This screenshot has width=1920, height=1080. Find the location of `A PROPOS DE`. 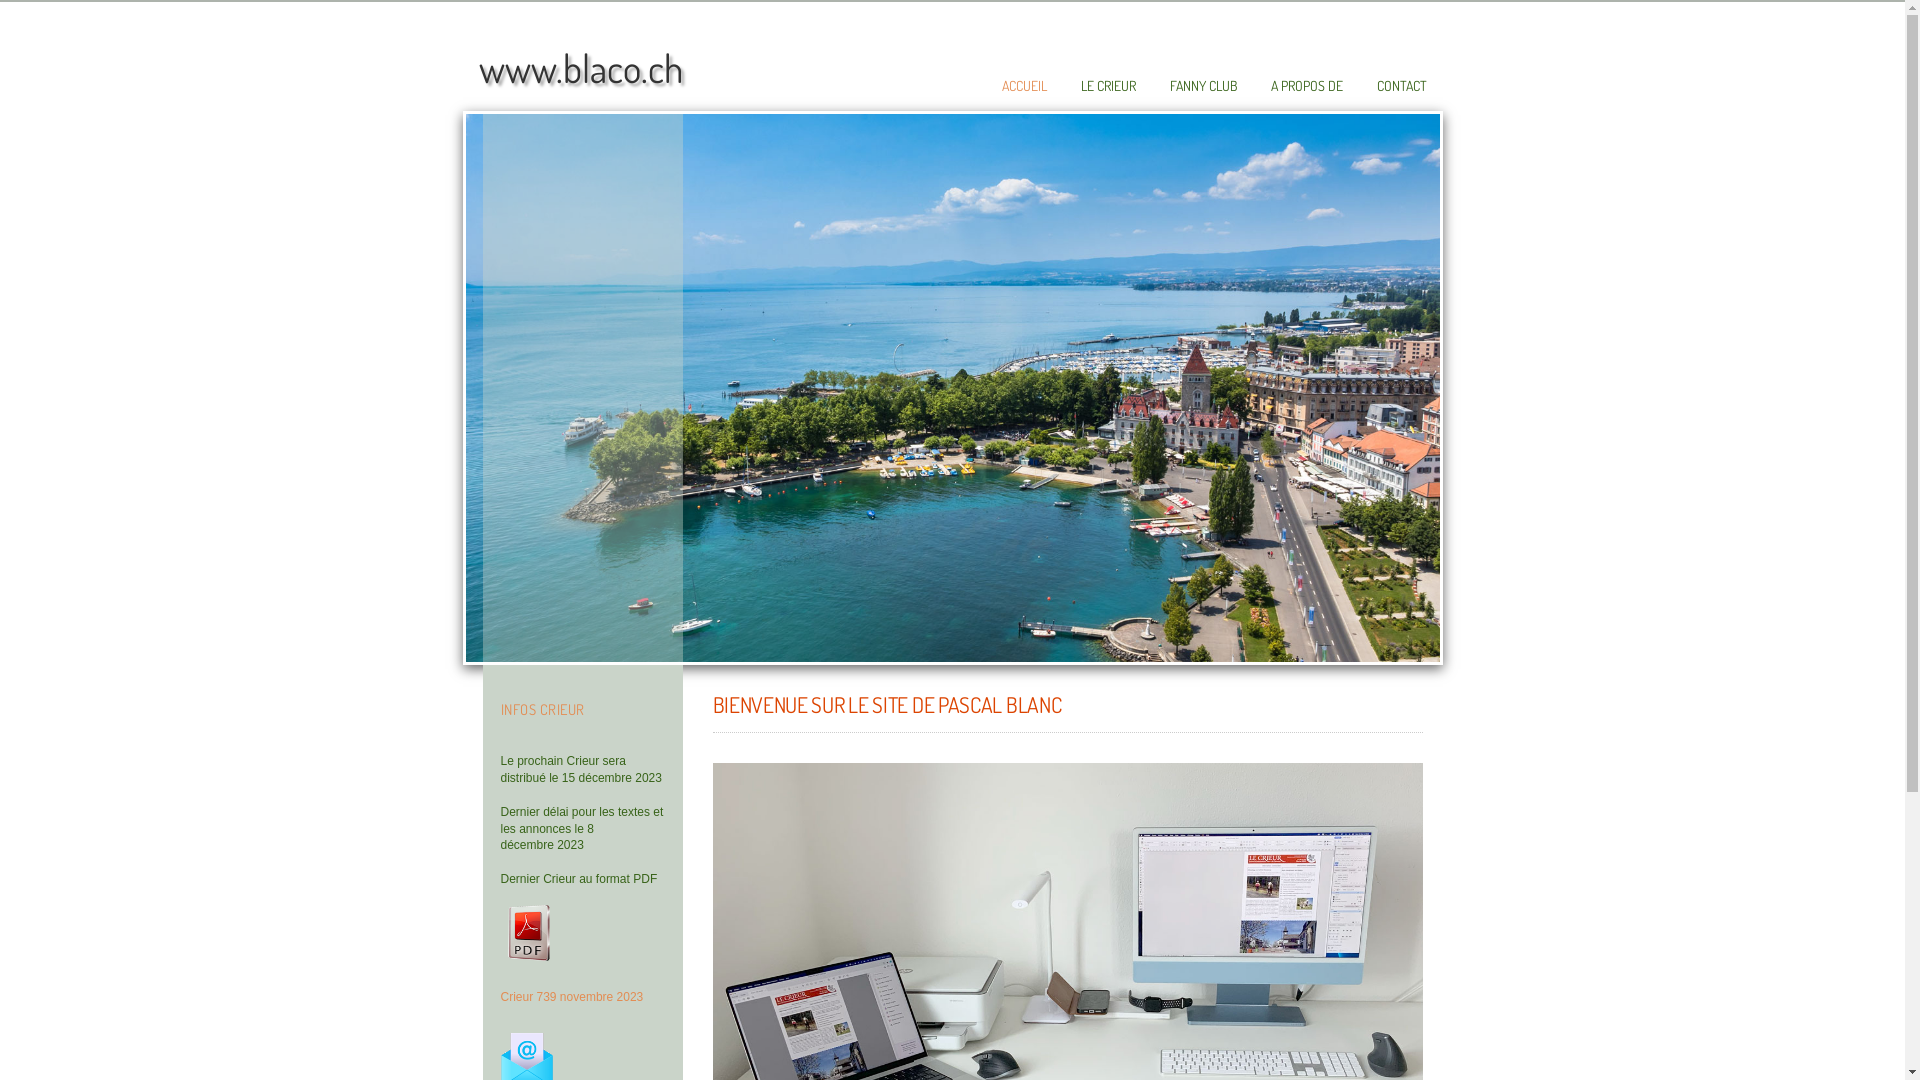

A PROPOS DE is located at coordinates (1306, 86).